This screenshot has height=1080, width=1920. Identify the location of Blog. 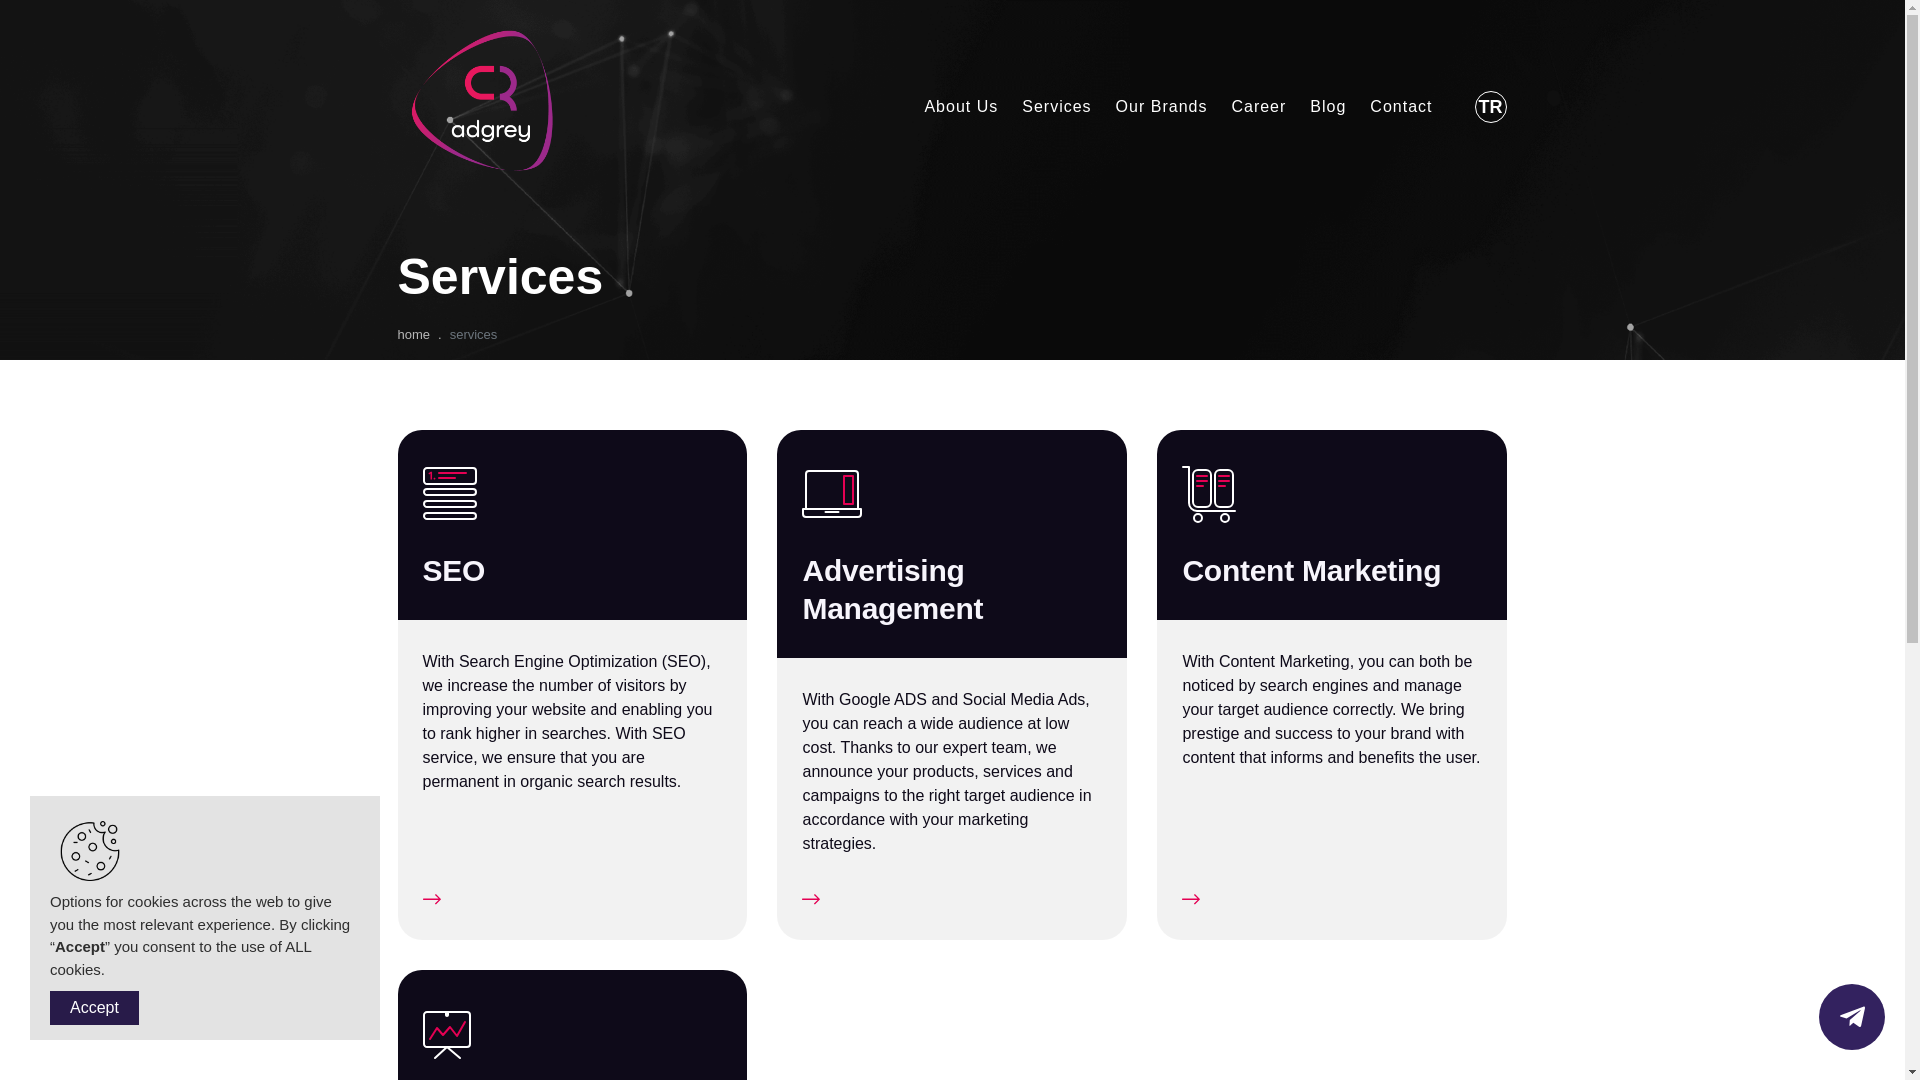
(1316, 107).